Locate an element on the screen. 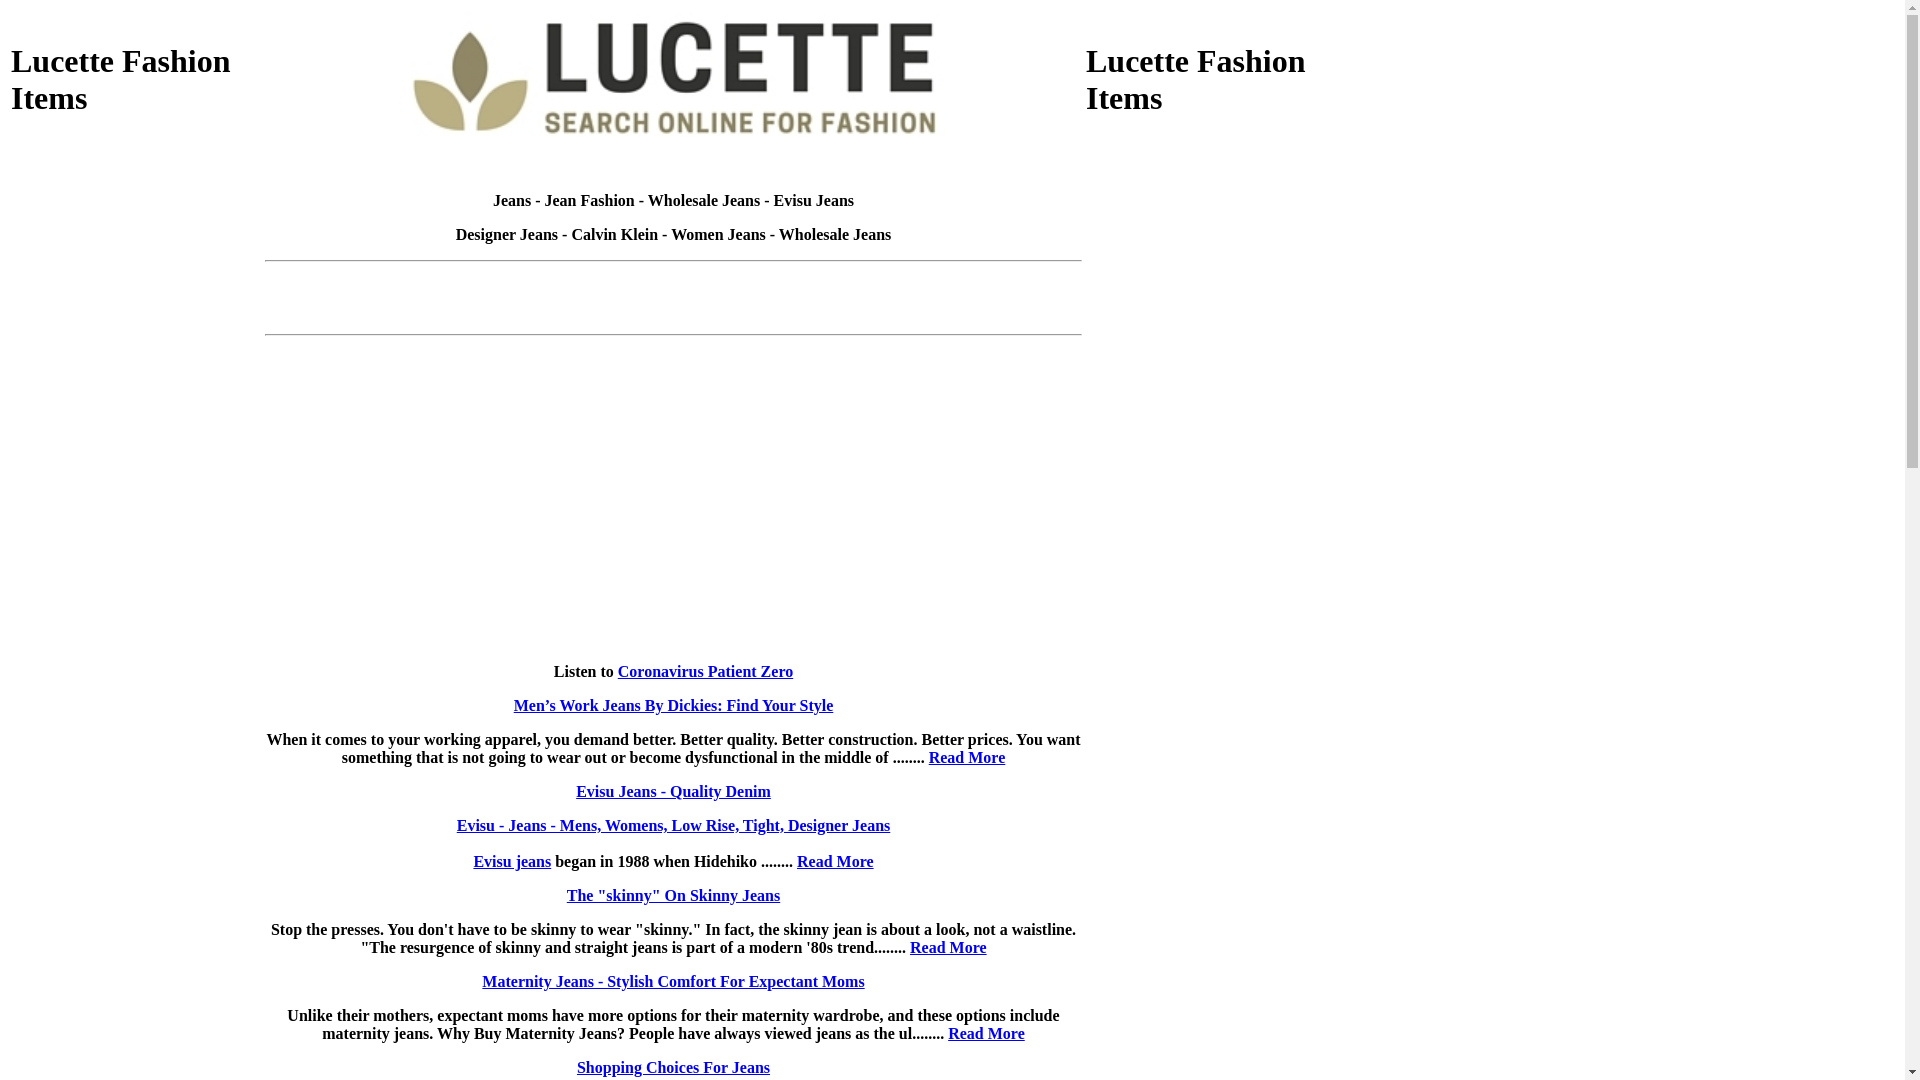  Advertisement is located at coordinates (136, 818).